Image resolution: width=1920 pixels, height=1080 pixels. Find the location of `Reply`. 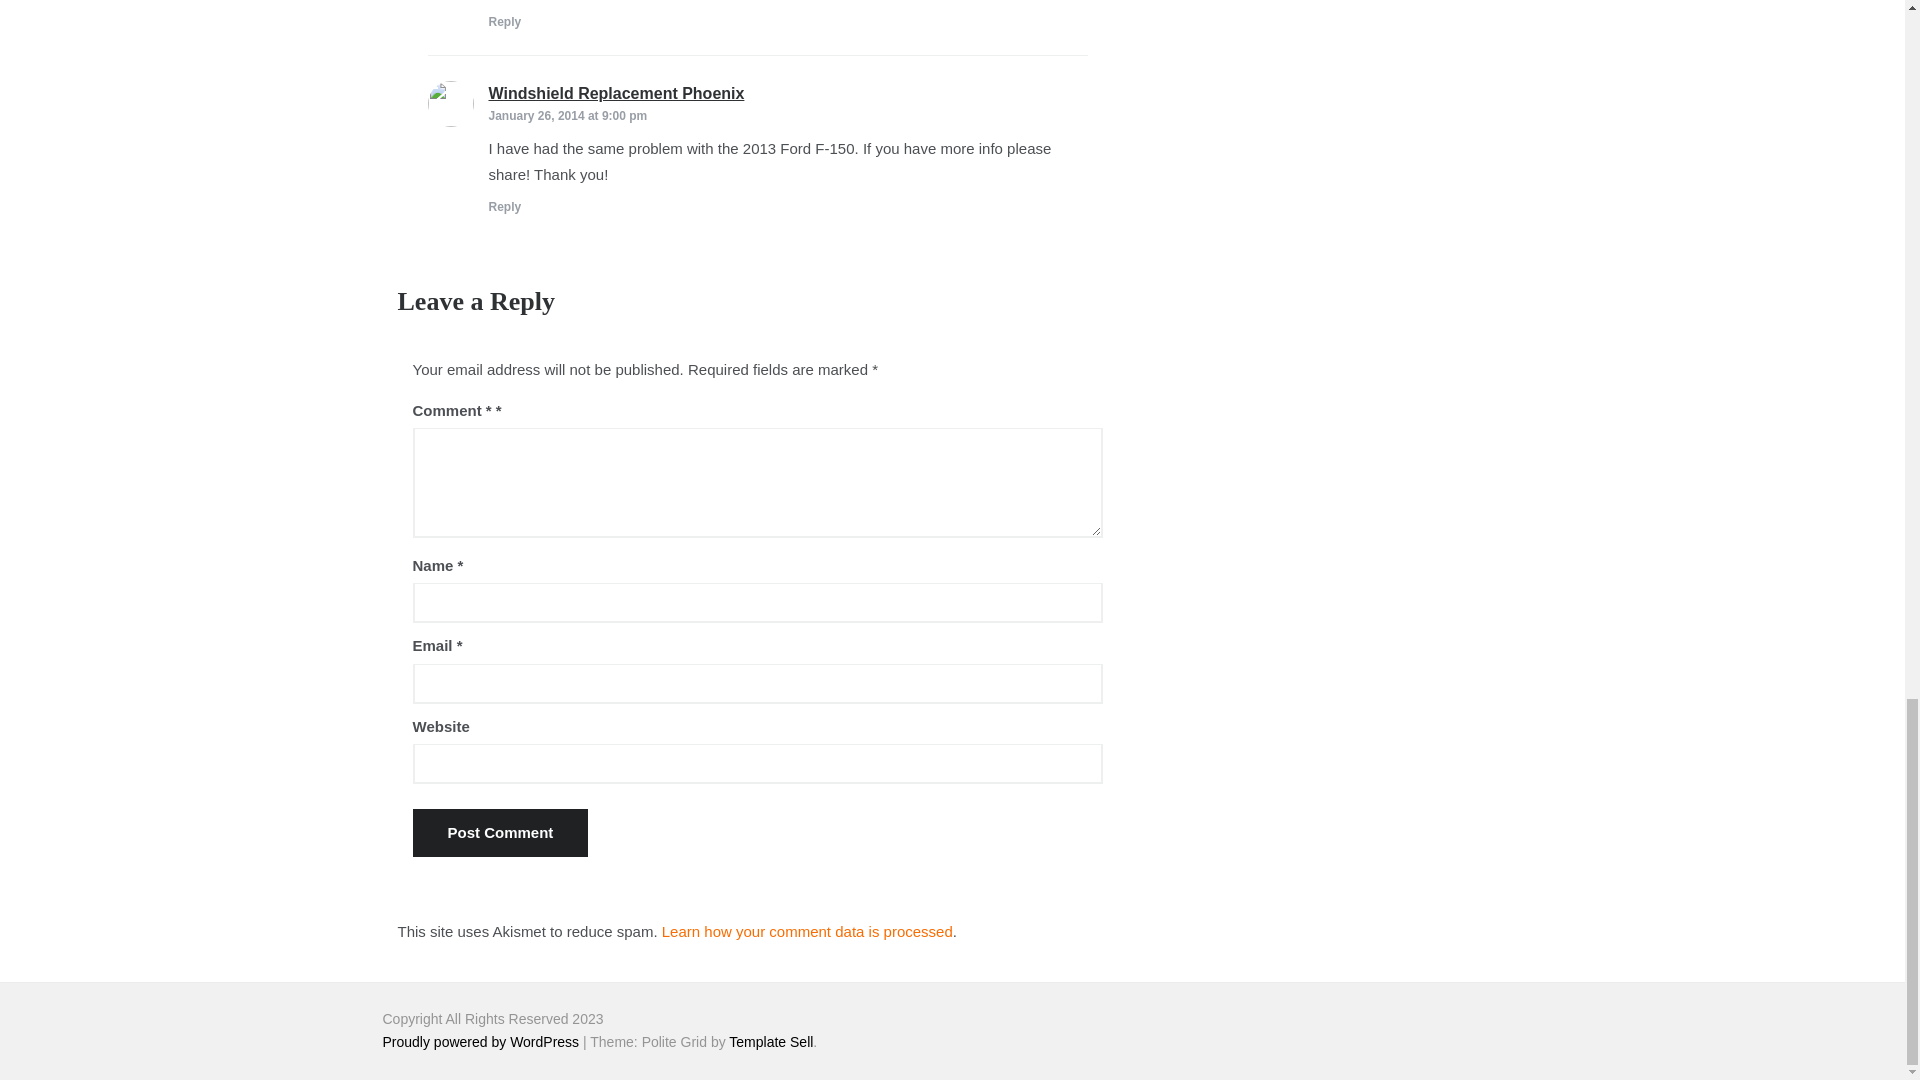

Reply is located at coordinates (504, 22).